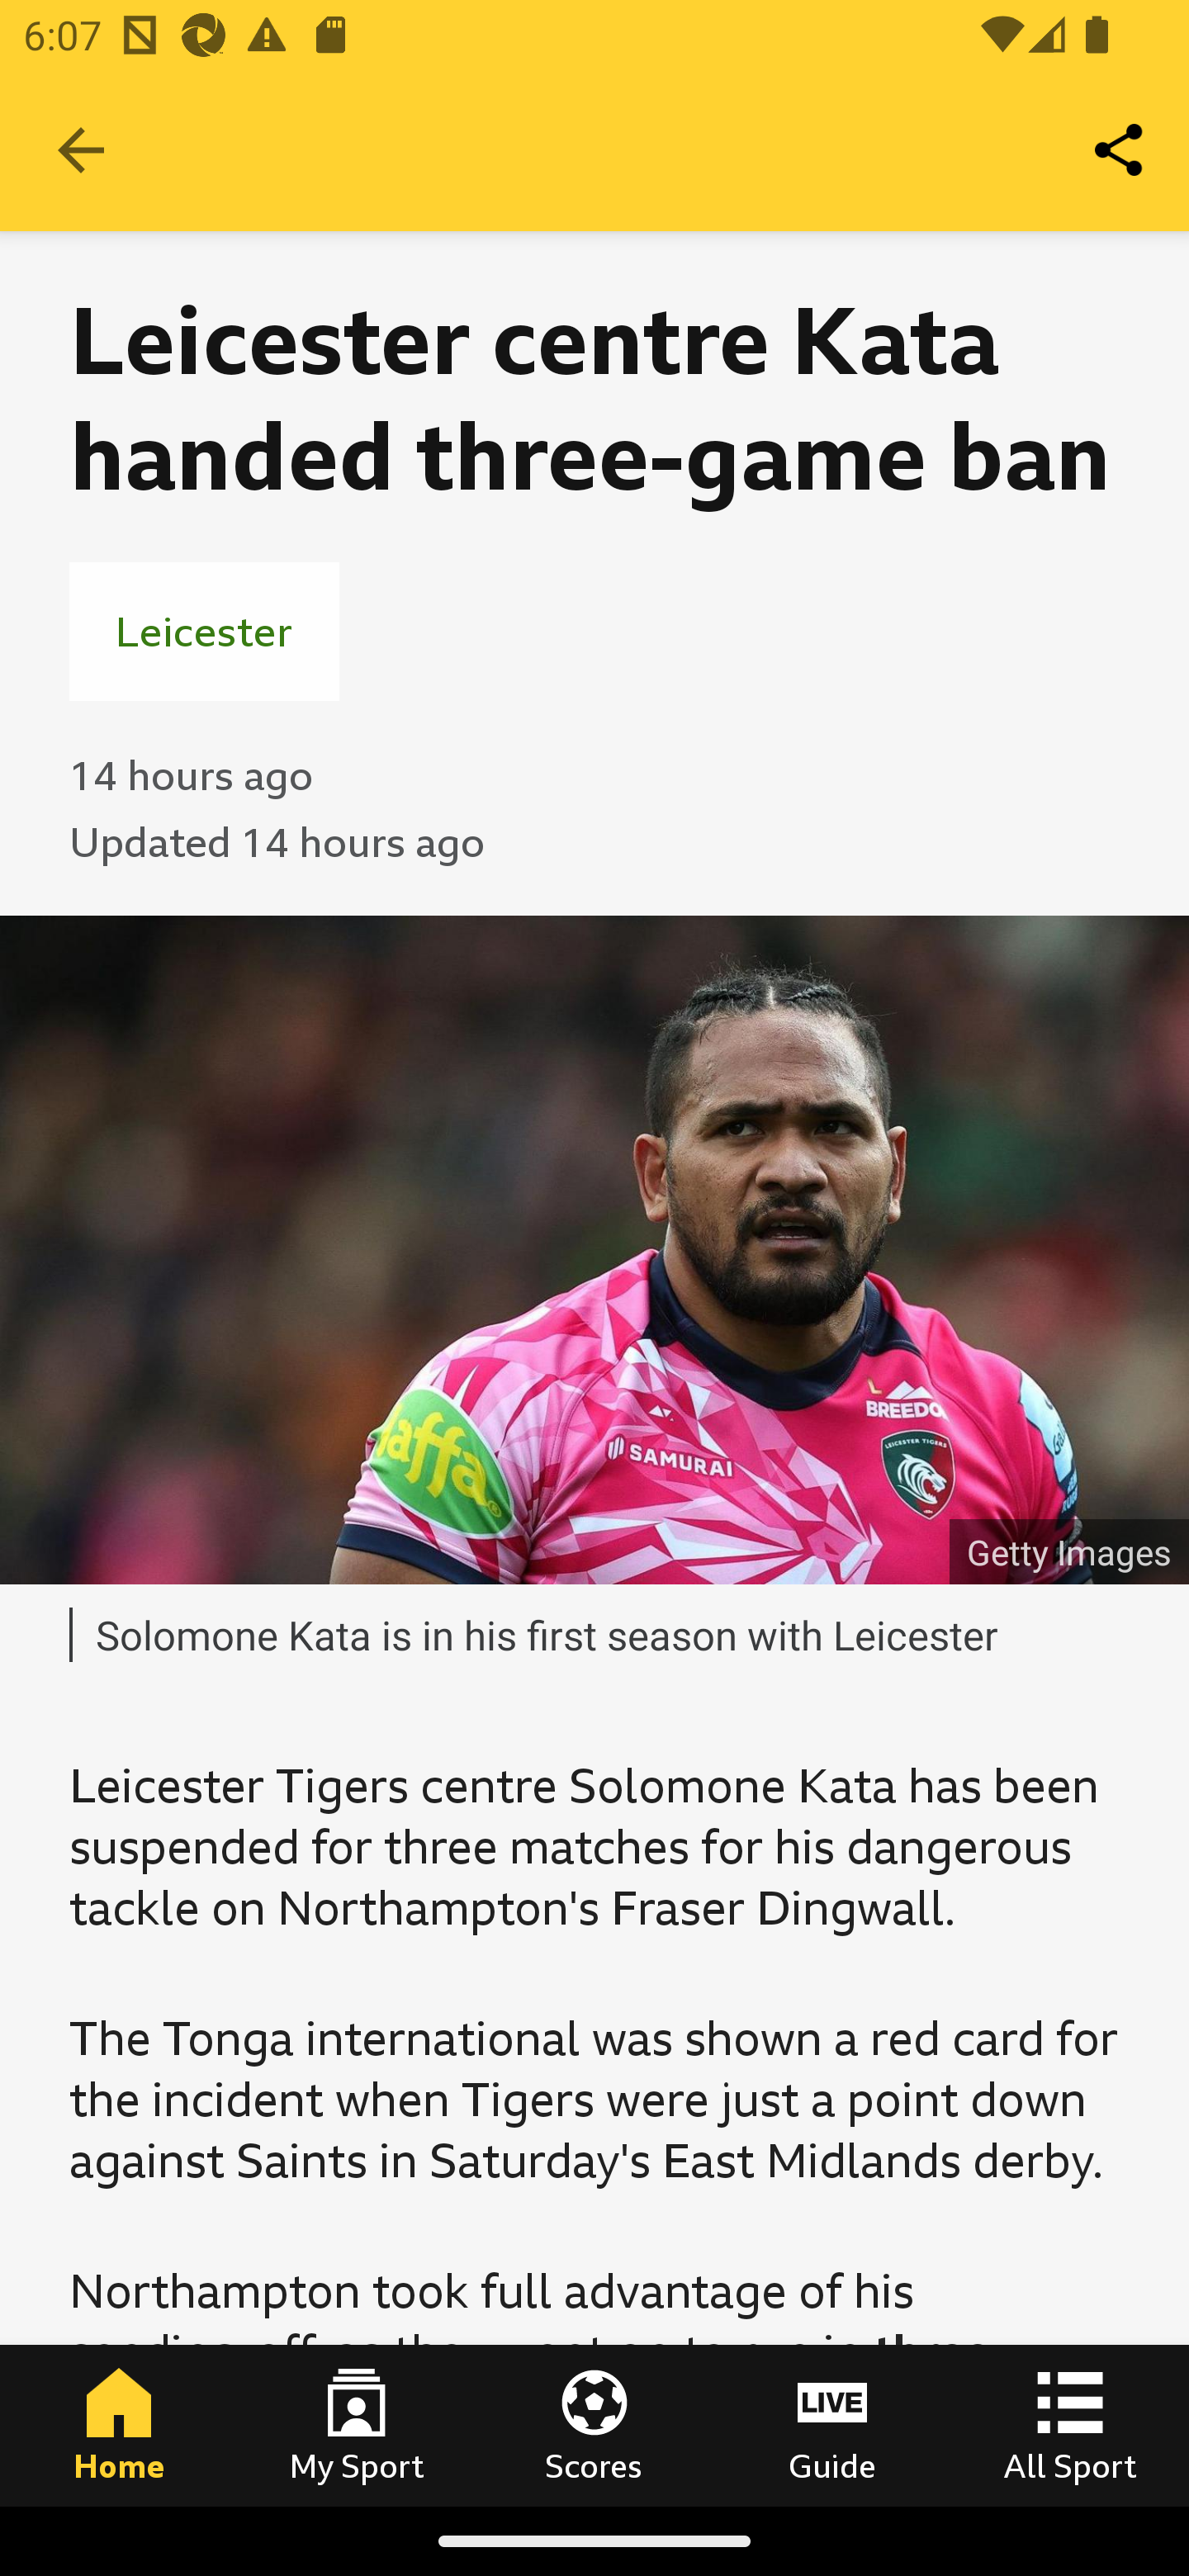 The image size is (1189, 2576). What do you see at coordinates (832, 2425) in the screenshot?
I see `Guide` at bounding box center [832, 2425].